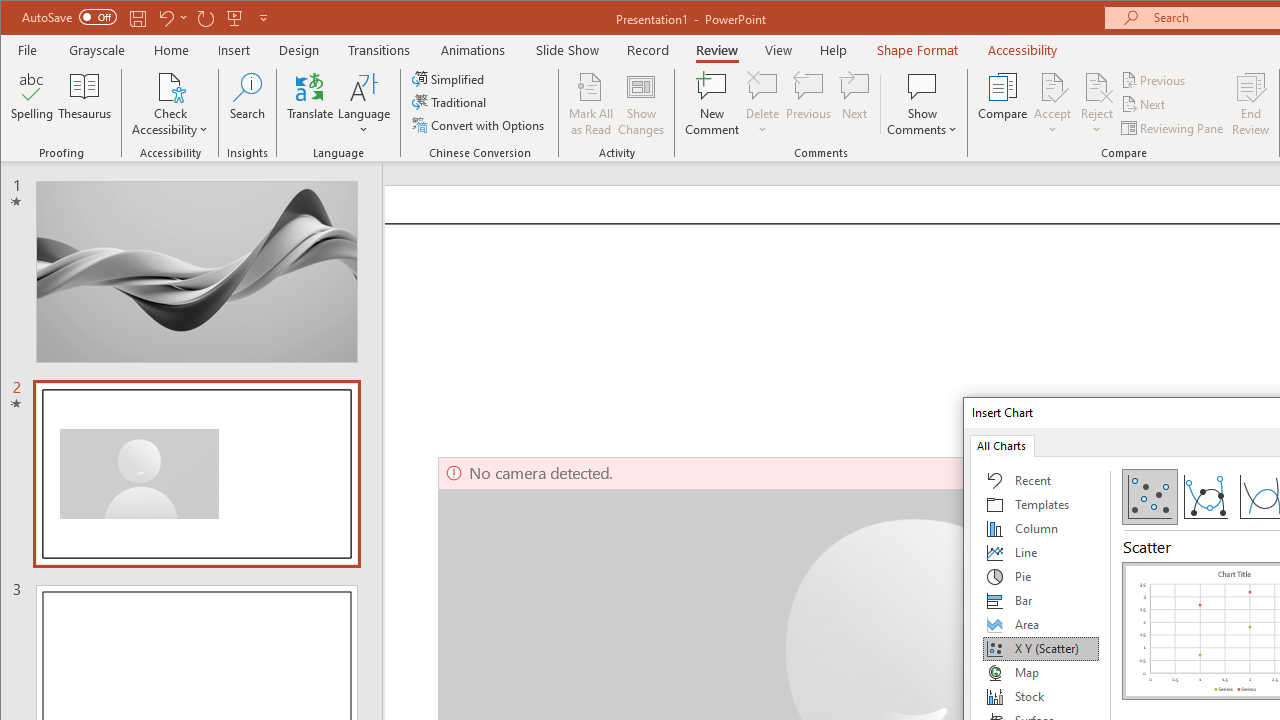 Image resolution: width=1280 pixels, height=720 pixels. What do you see at coordinates (1041, 504) in the screenshot?
I see `Templates` at bounding box center [1041, 504].